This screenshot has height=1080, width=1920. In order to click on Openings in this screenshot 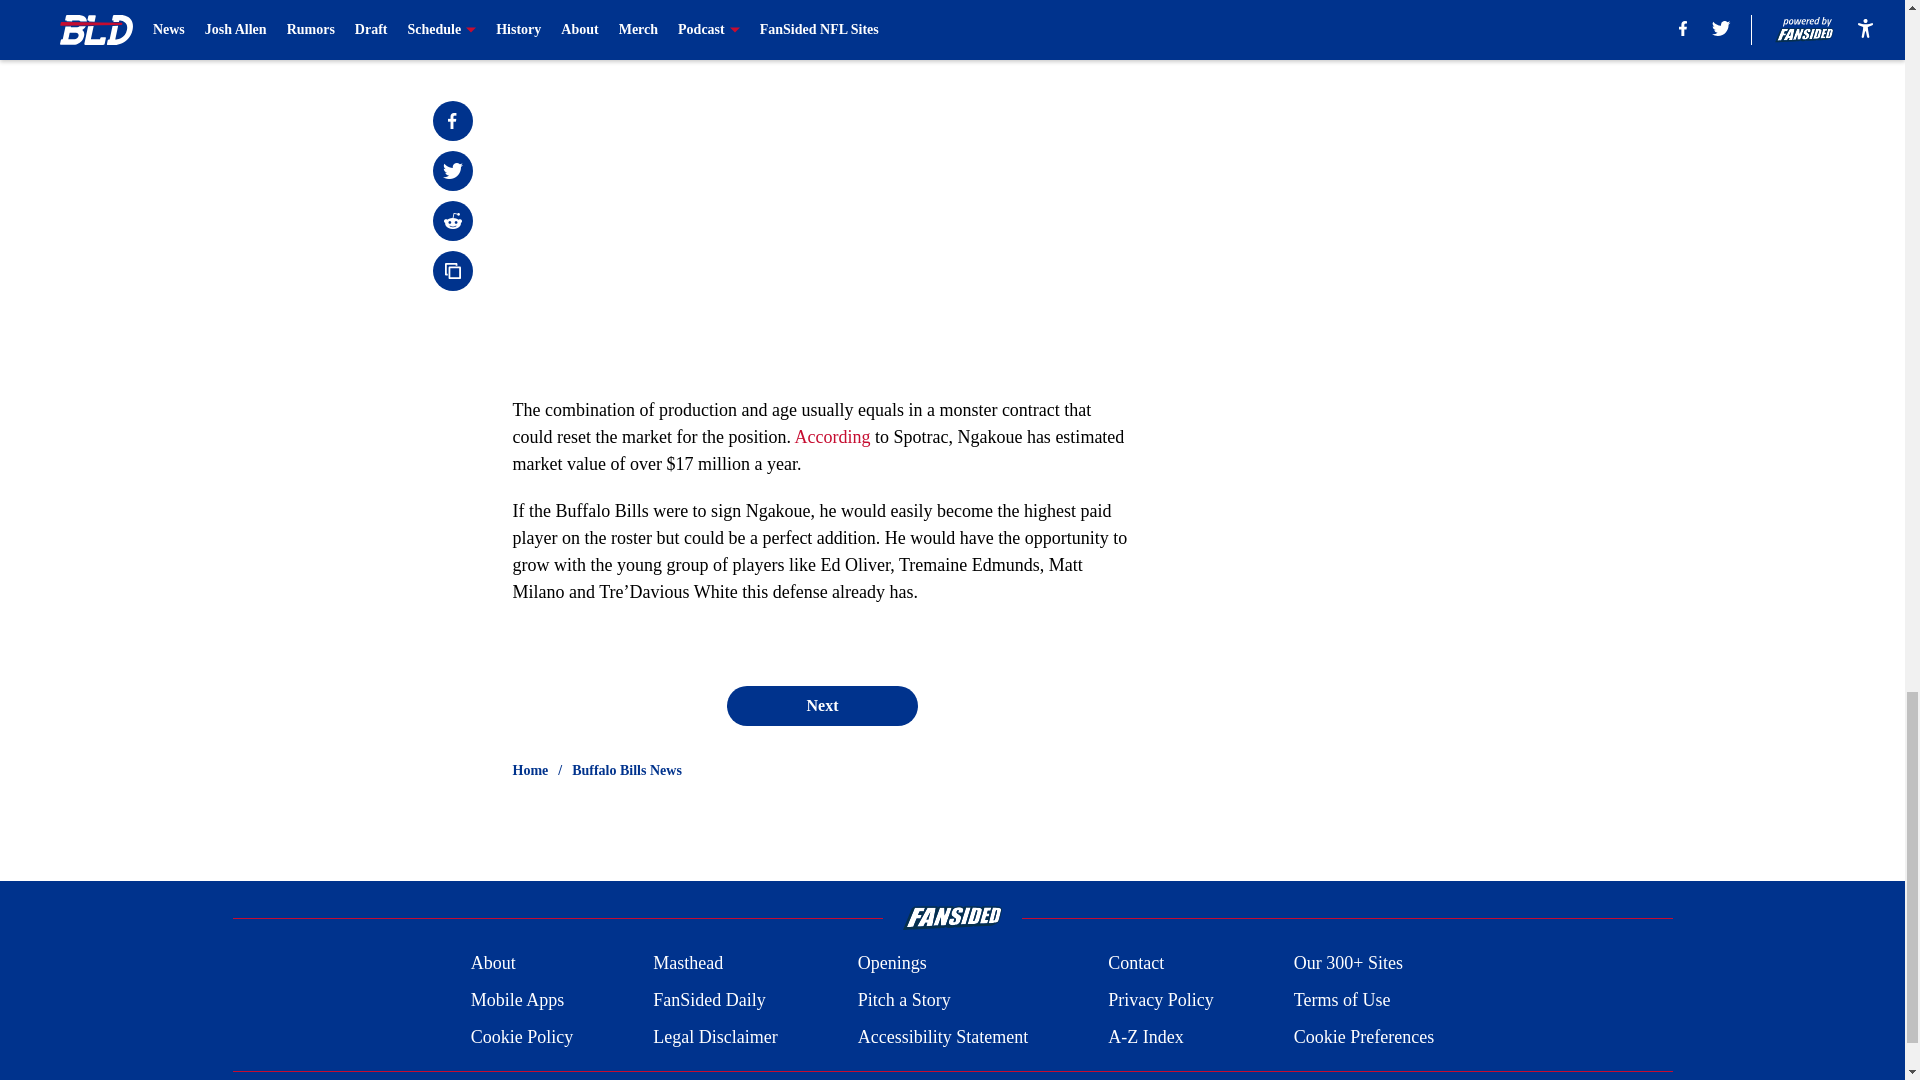, I will do `click(892, 964)`.